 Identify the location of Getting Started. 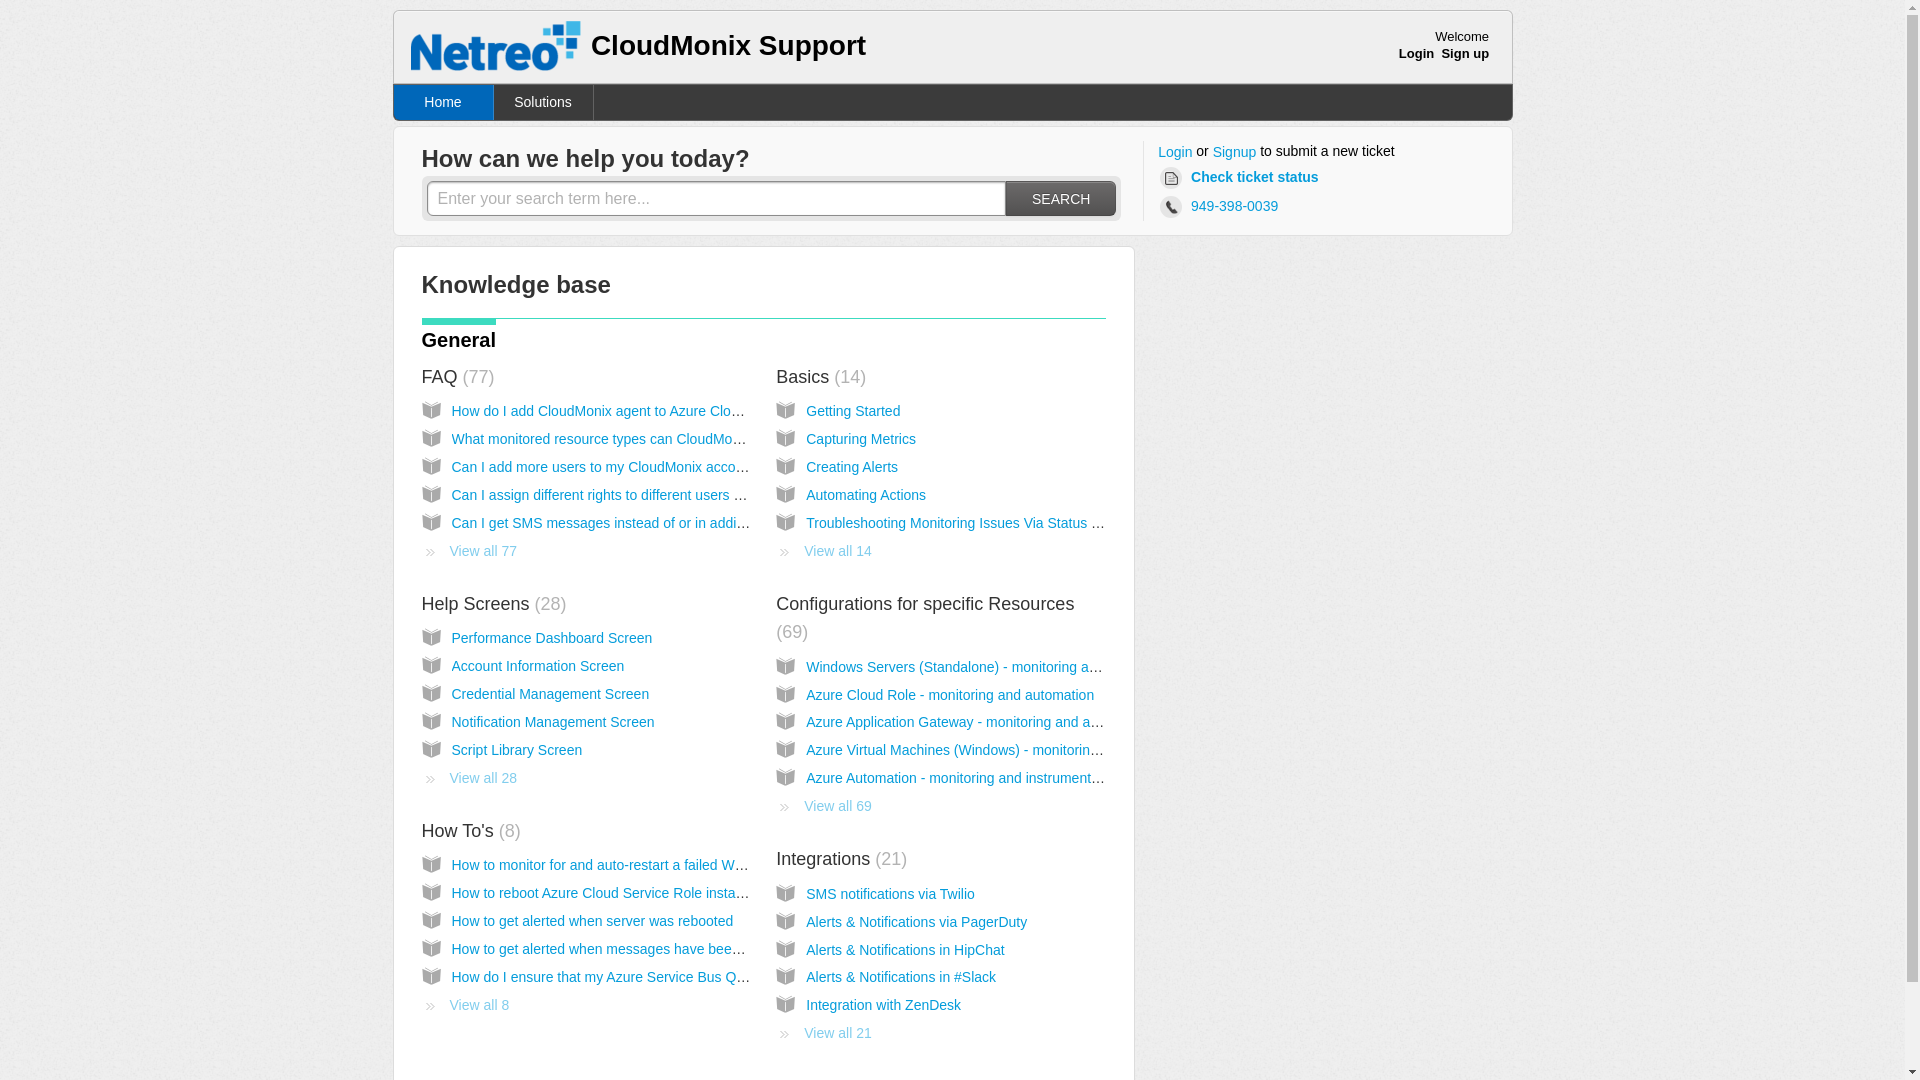
(853, 410).